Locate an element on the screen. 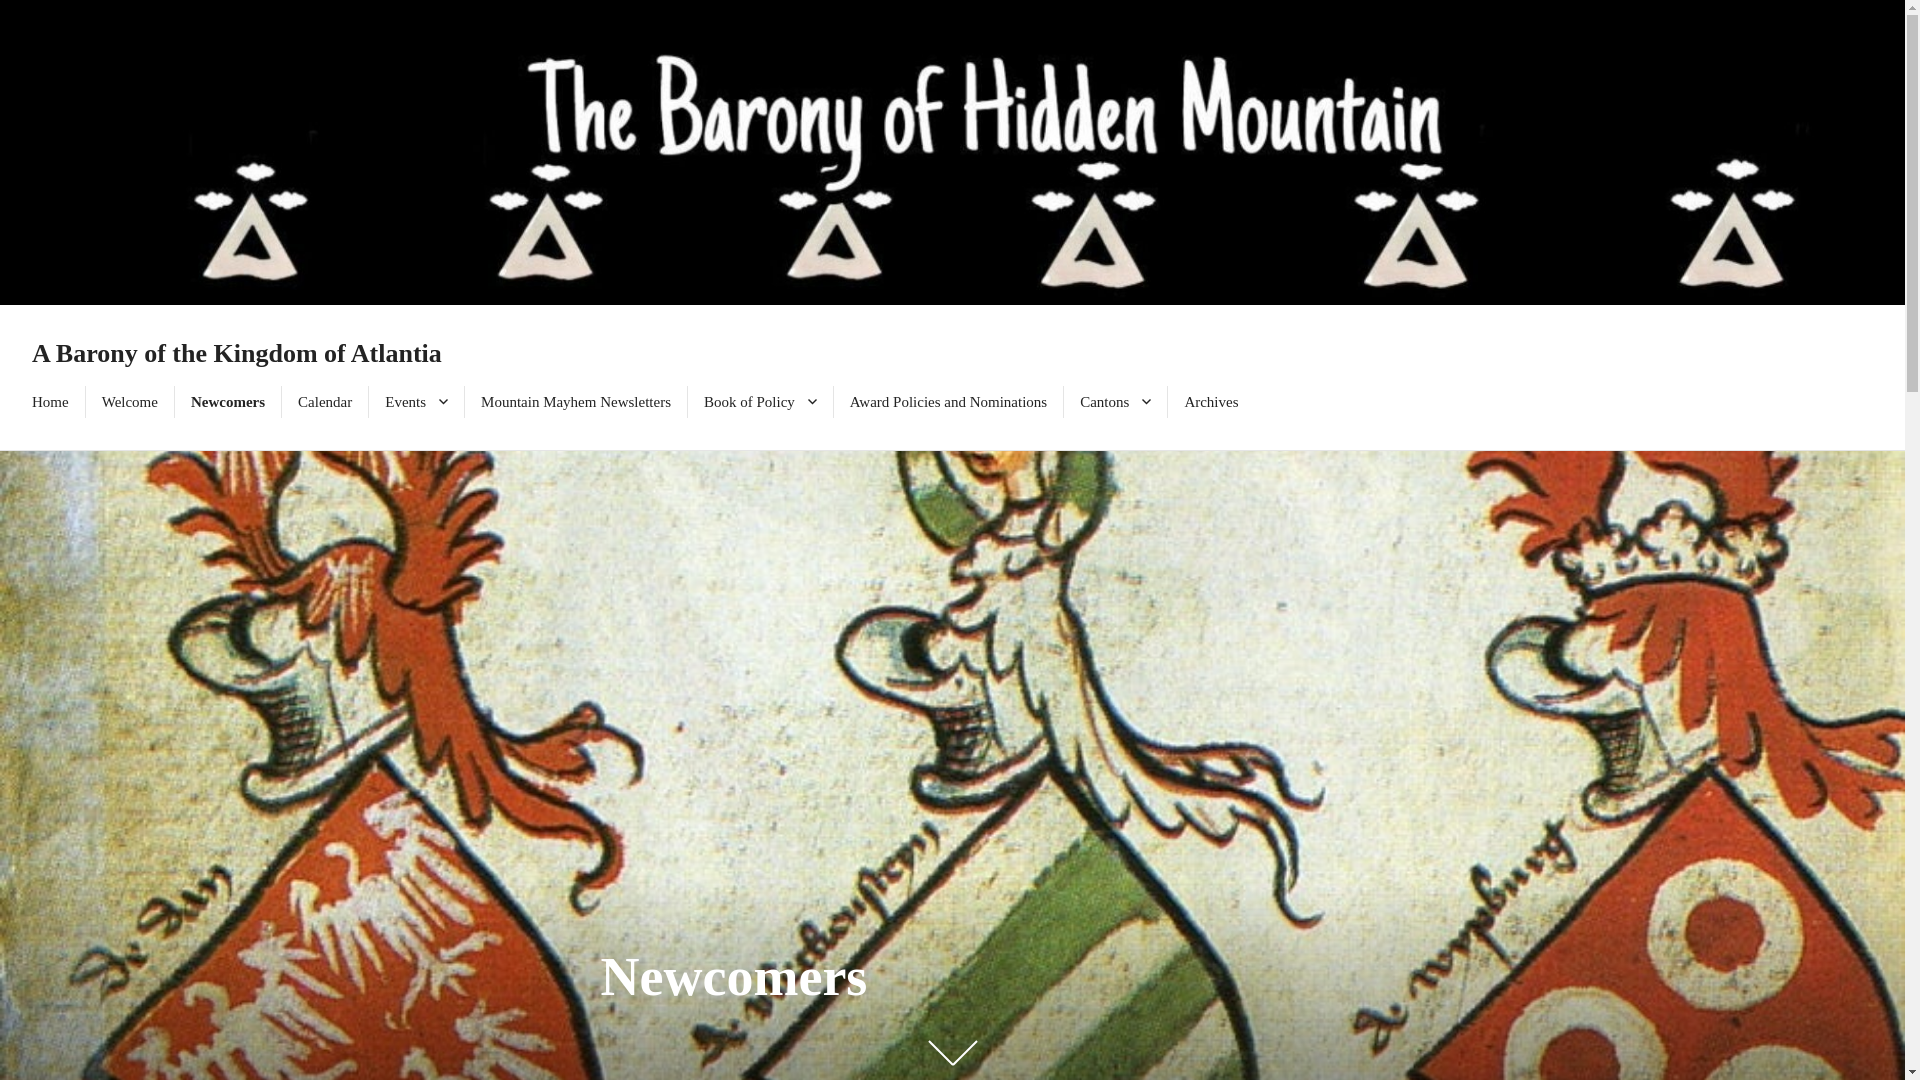 Image resolution: width=1920 pixels, height=1080 pixels. Archives is located at coordinates (1210, 401).